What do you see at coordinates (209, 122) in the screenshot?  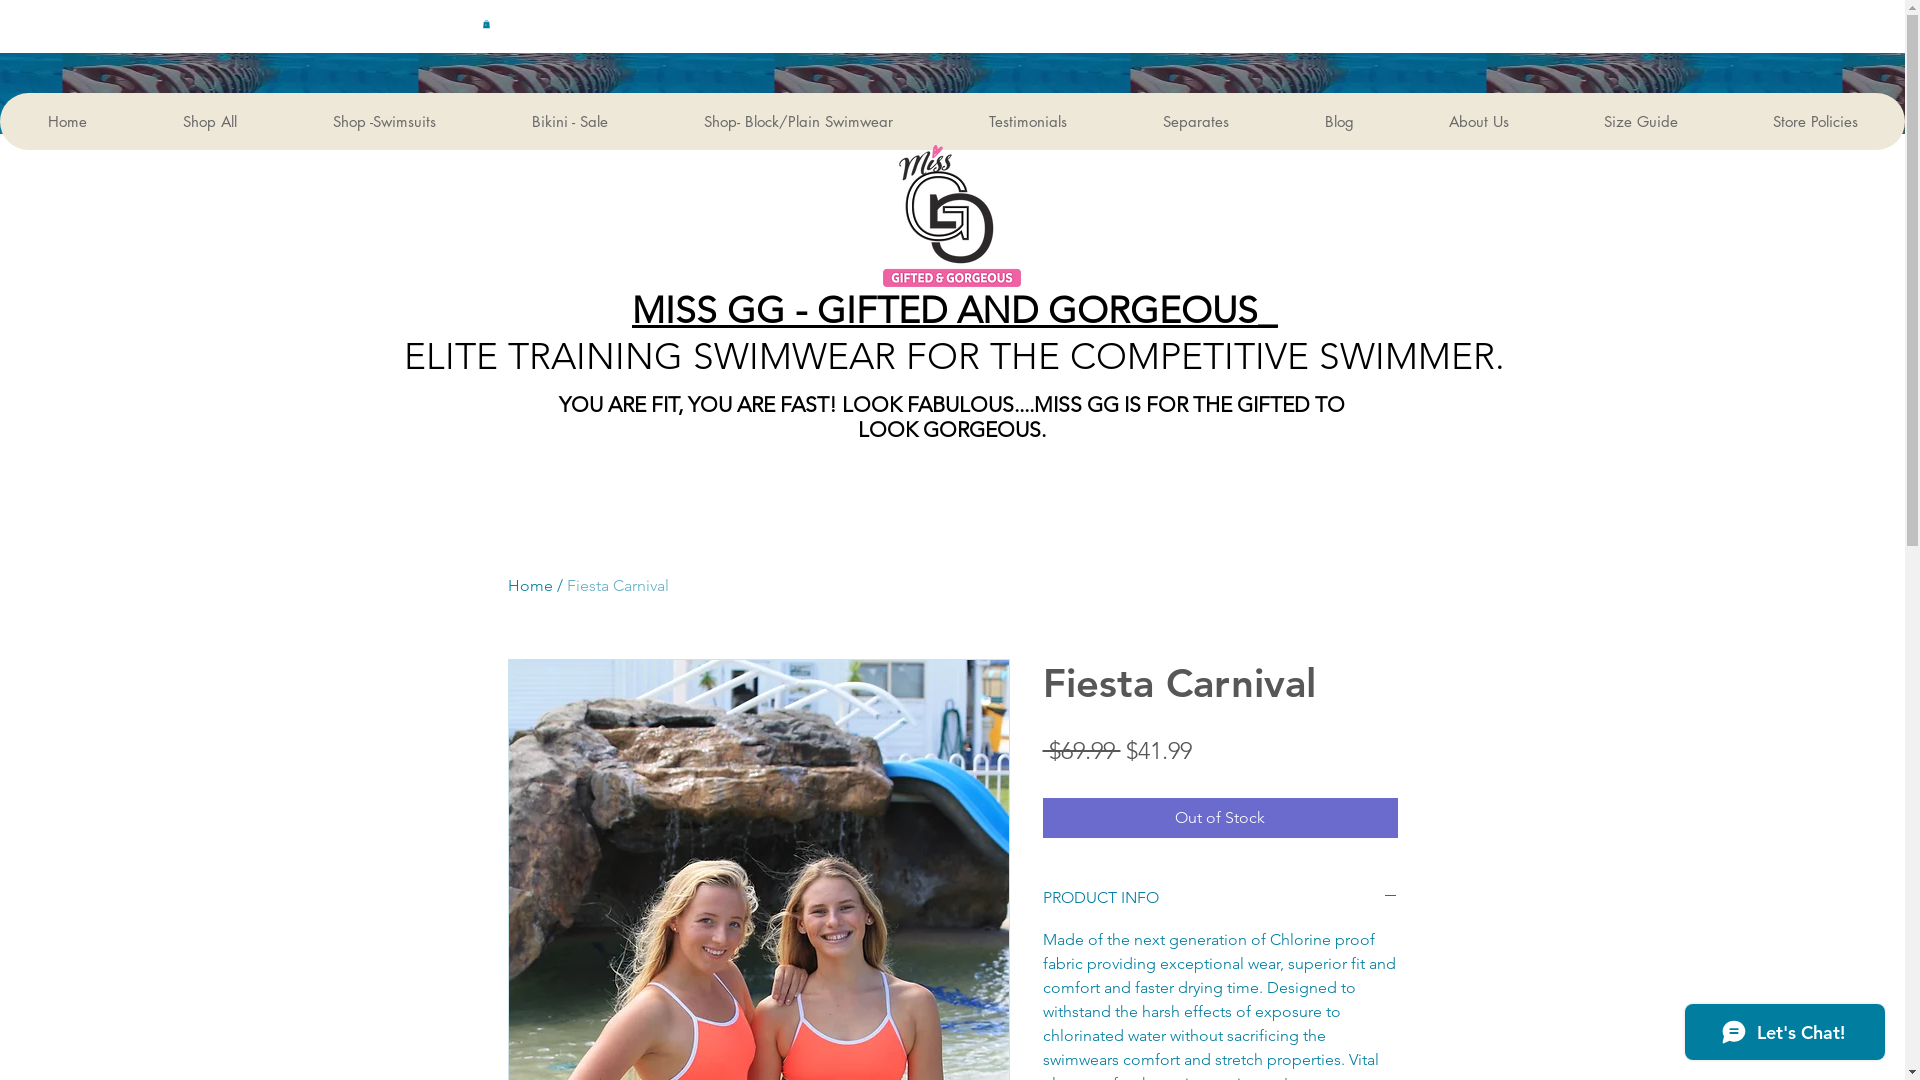 I see `Shop All` at bounding box center [209, 122].